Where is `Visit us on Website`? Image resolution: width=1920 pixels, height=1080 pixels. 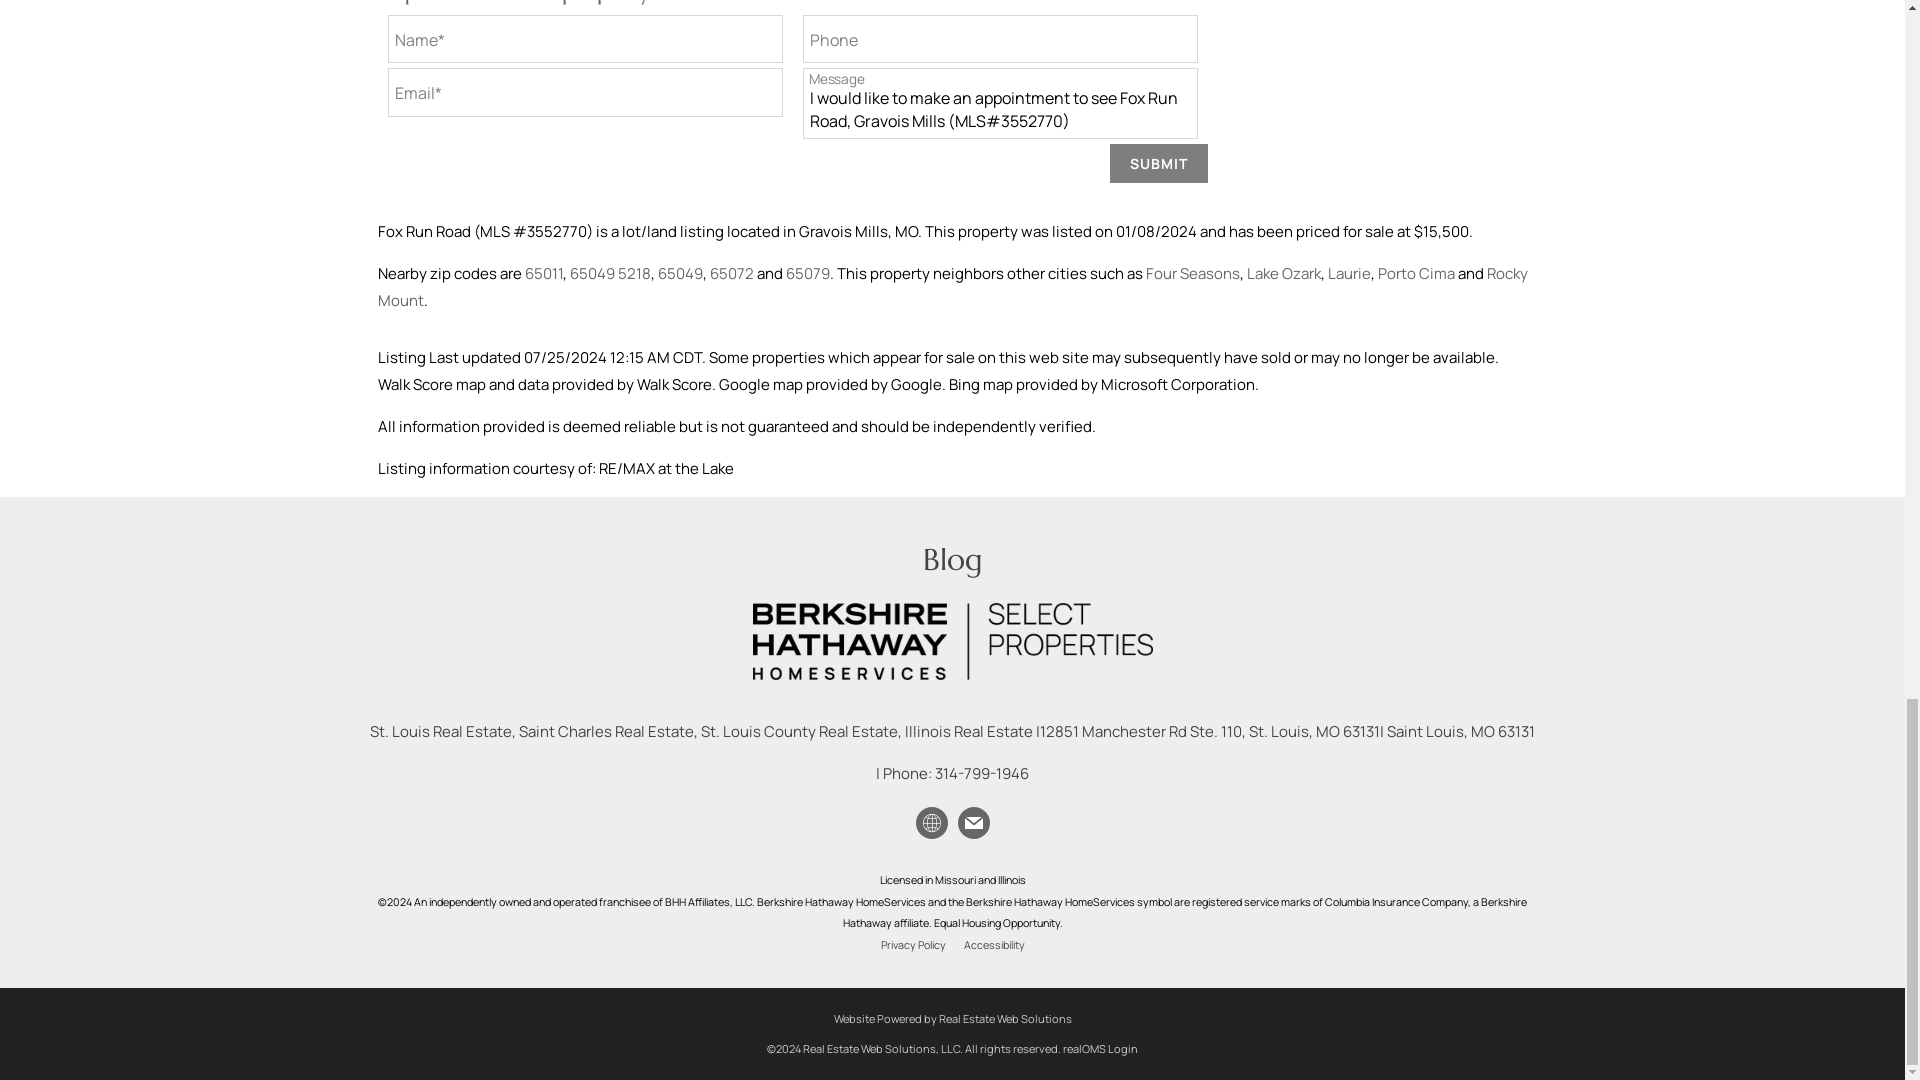 Visit us on Website is located at coordinates (930, 822).